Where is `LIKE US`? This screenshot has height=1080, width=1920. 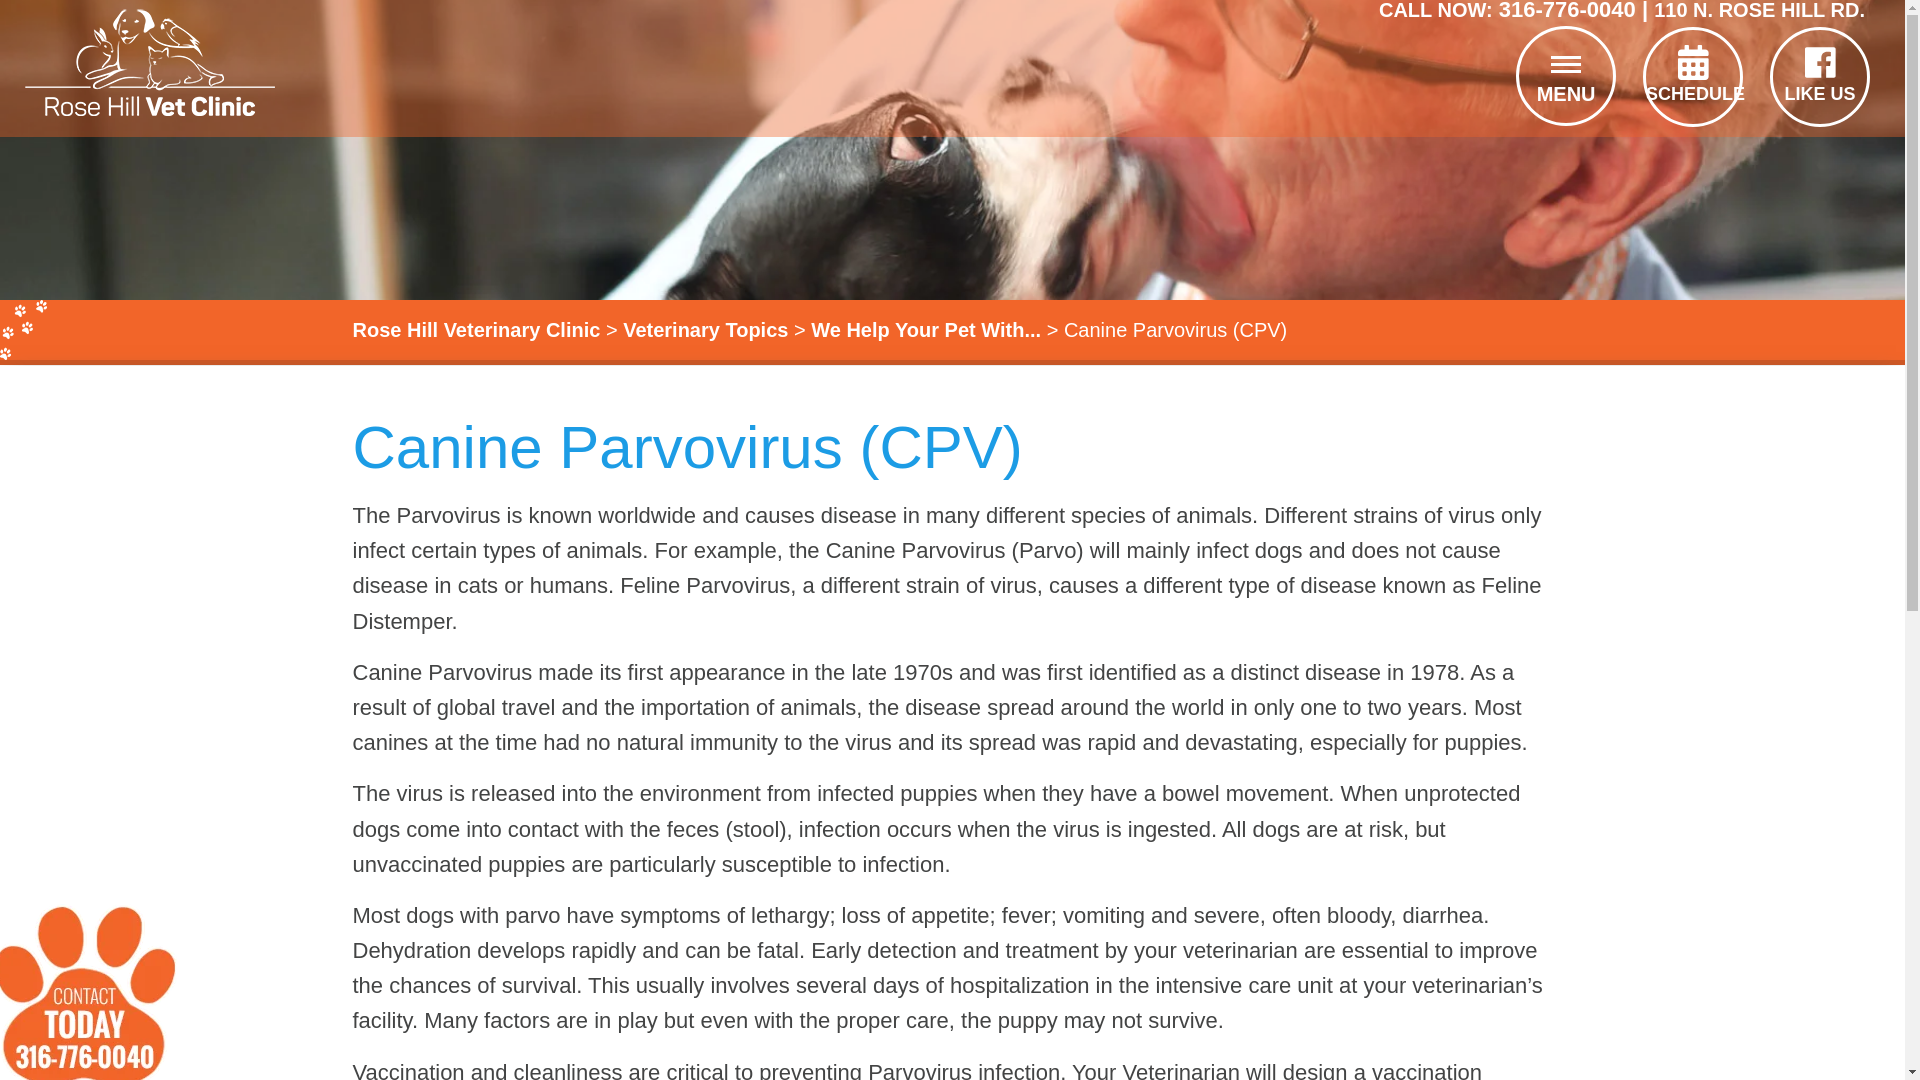
LIKE US is located at coordinates (1820, 74).